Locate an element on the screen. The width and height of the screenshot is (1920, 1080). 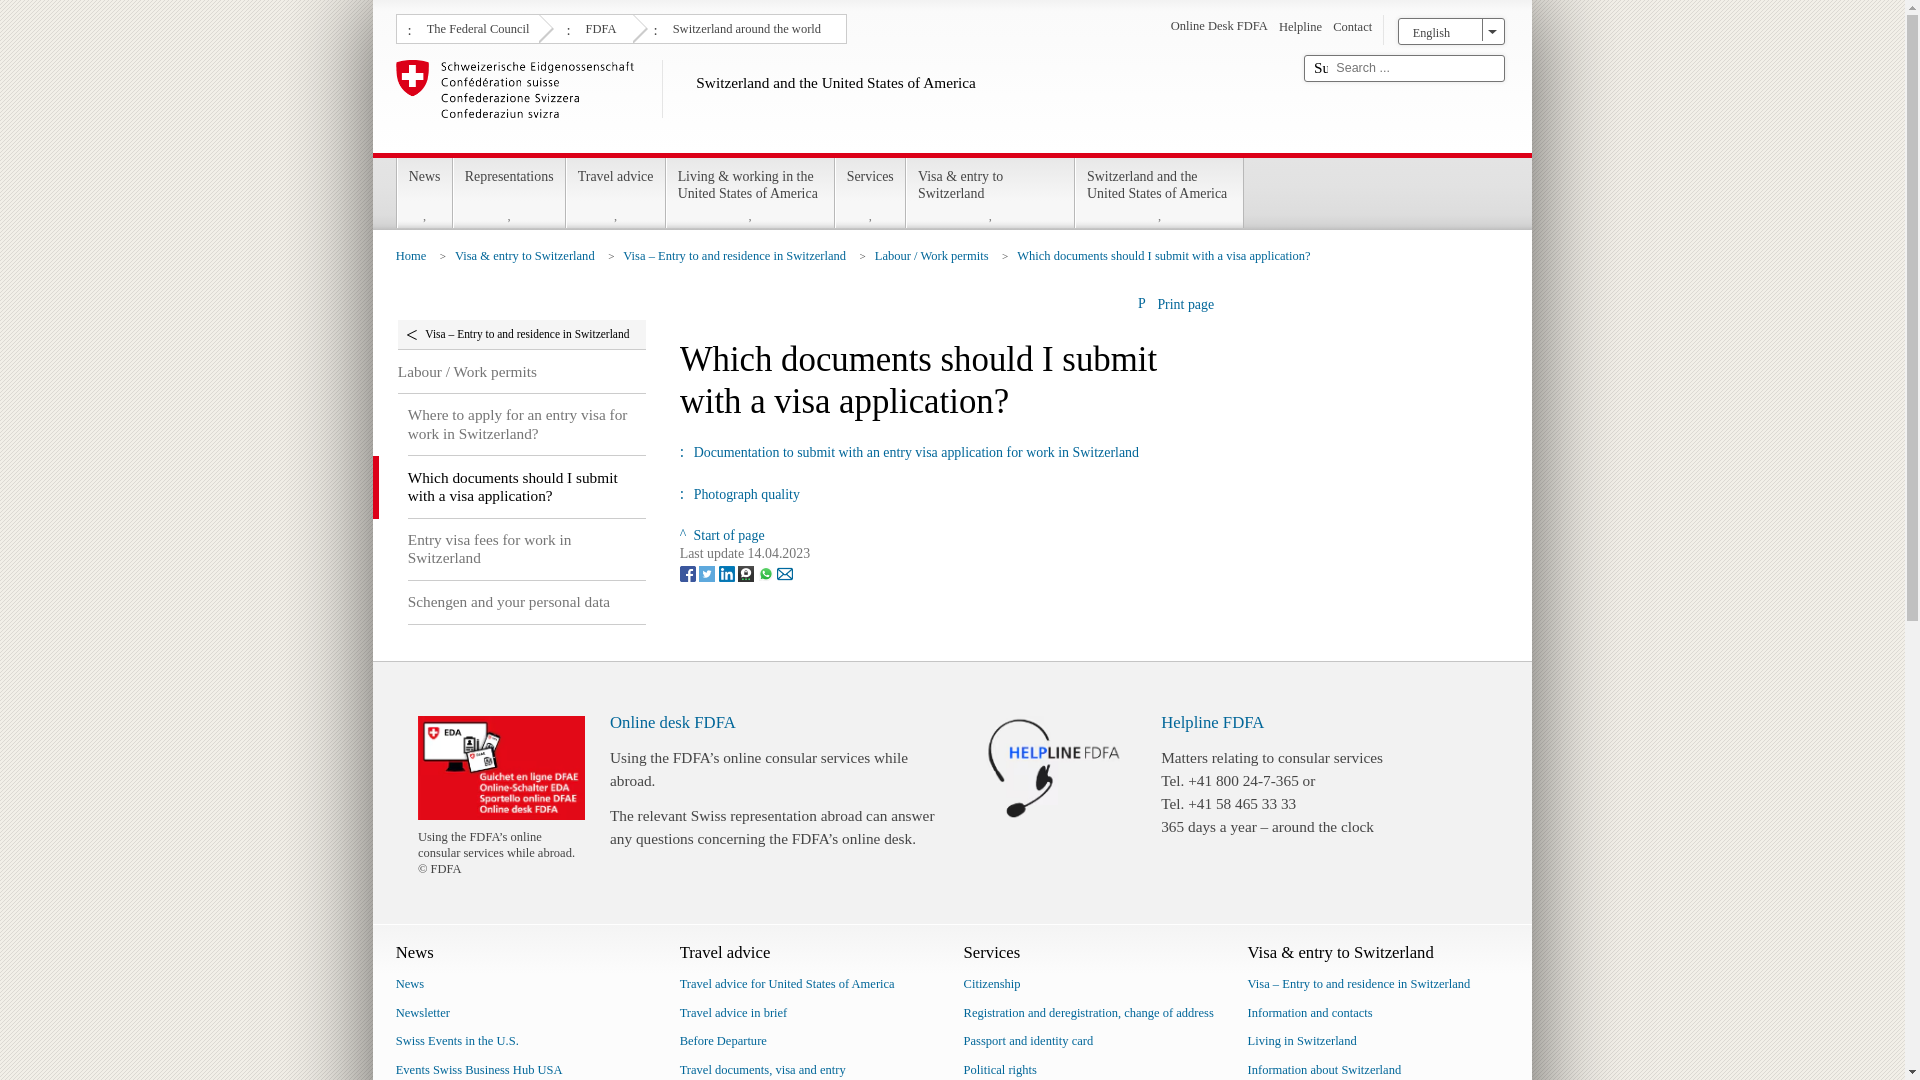
FDFA is located at coordinates (598, 27).